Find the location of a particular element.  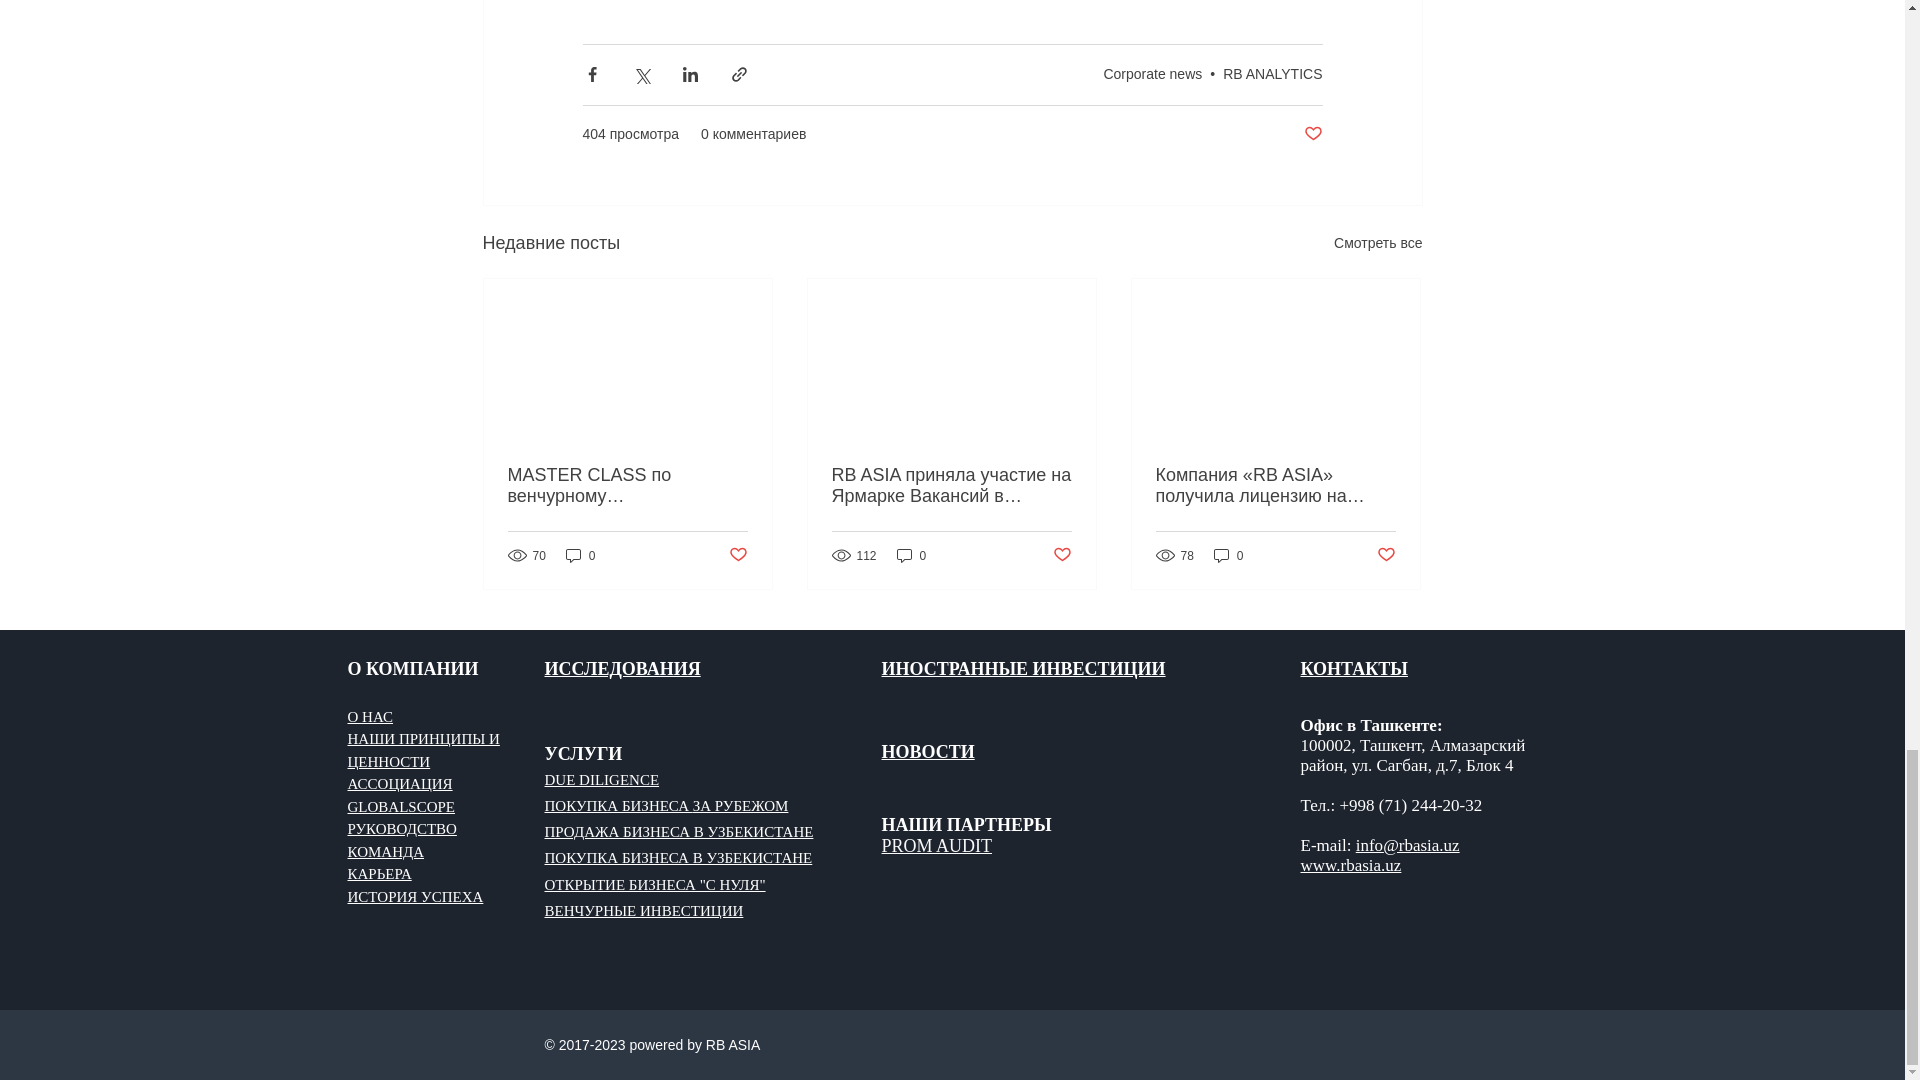

Corporate news is located at coordinates (1152, 74).